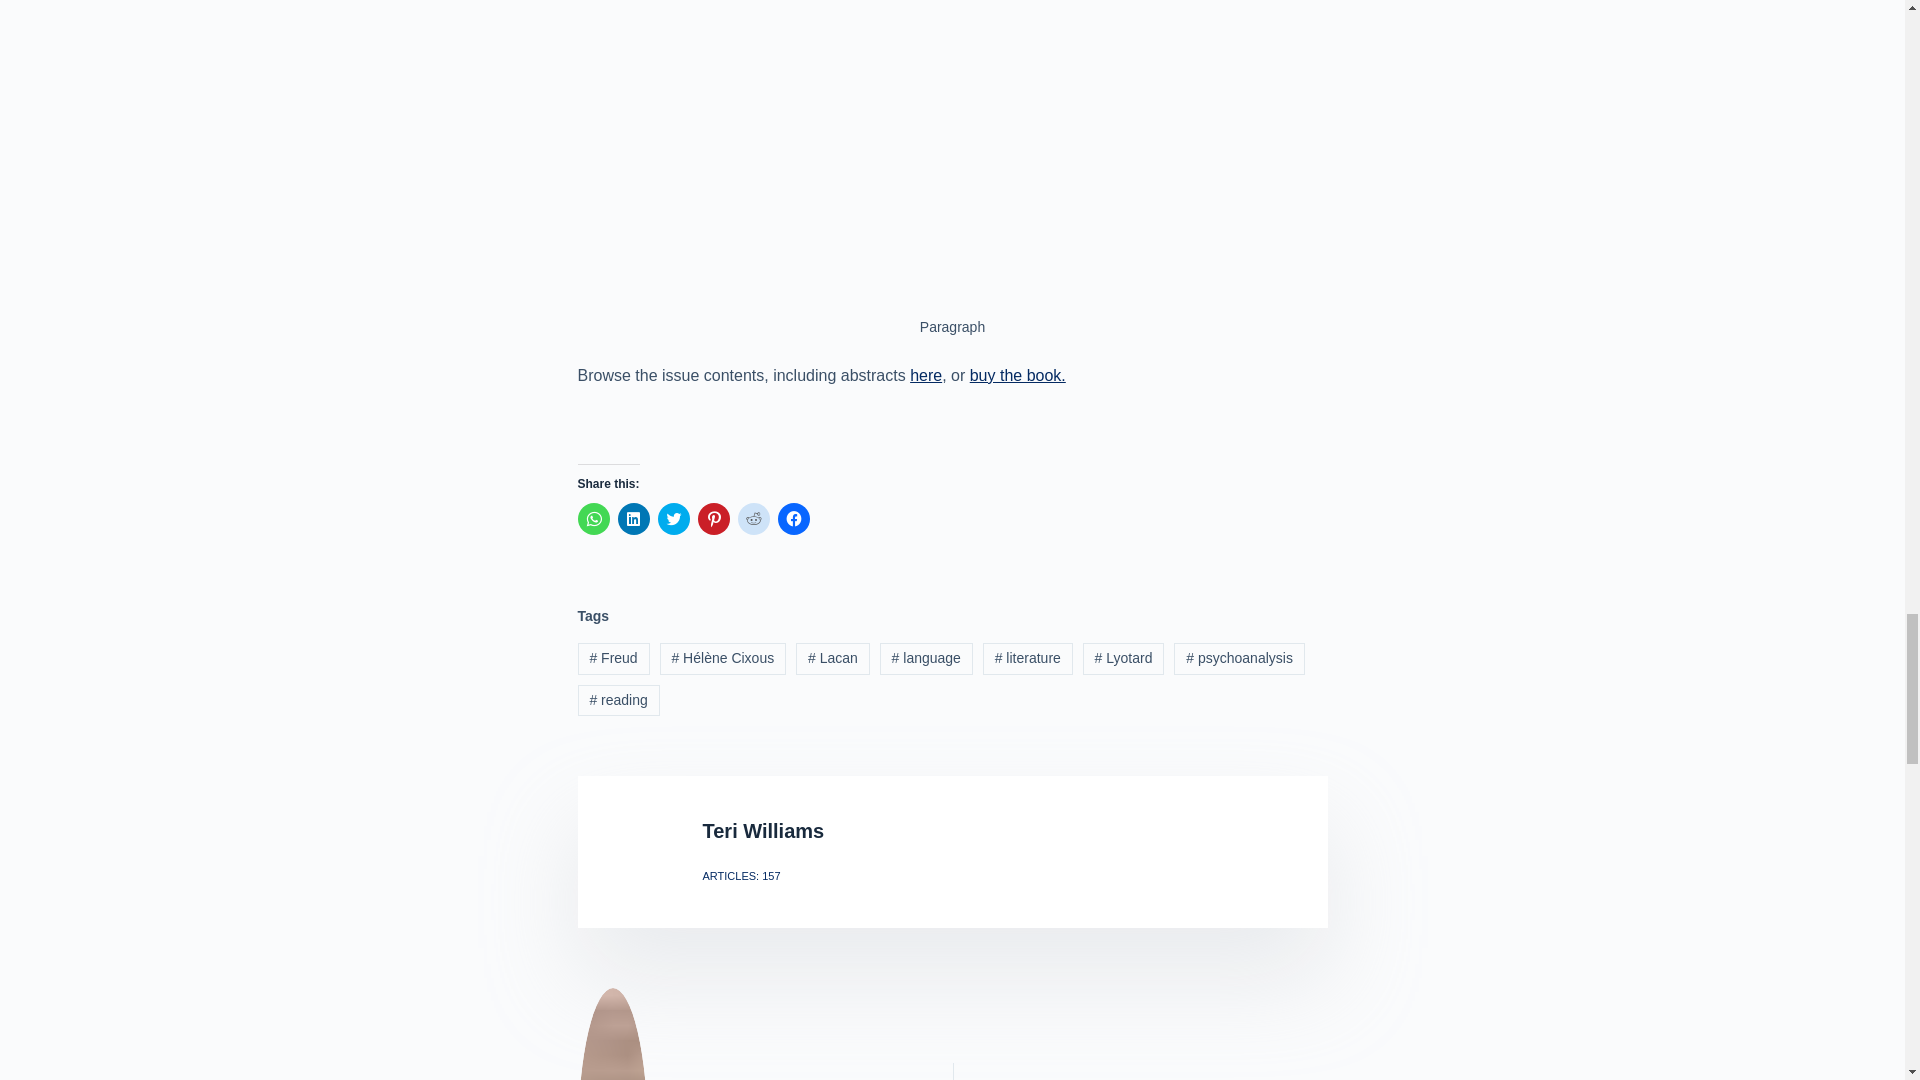 The height and width of the screenshot is (1080, 1920). What do you see at coordinates (594, 518) in the screenshot?
I see `Click to share on WhatsApp` at bounding box center [594, 518].